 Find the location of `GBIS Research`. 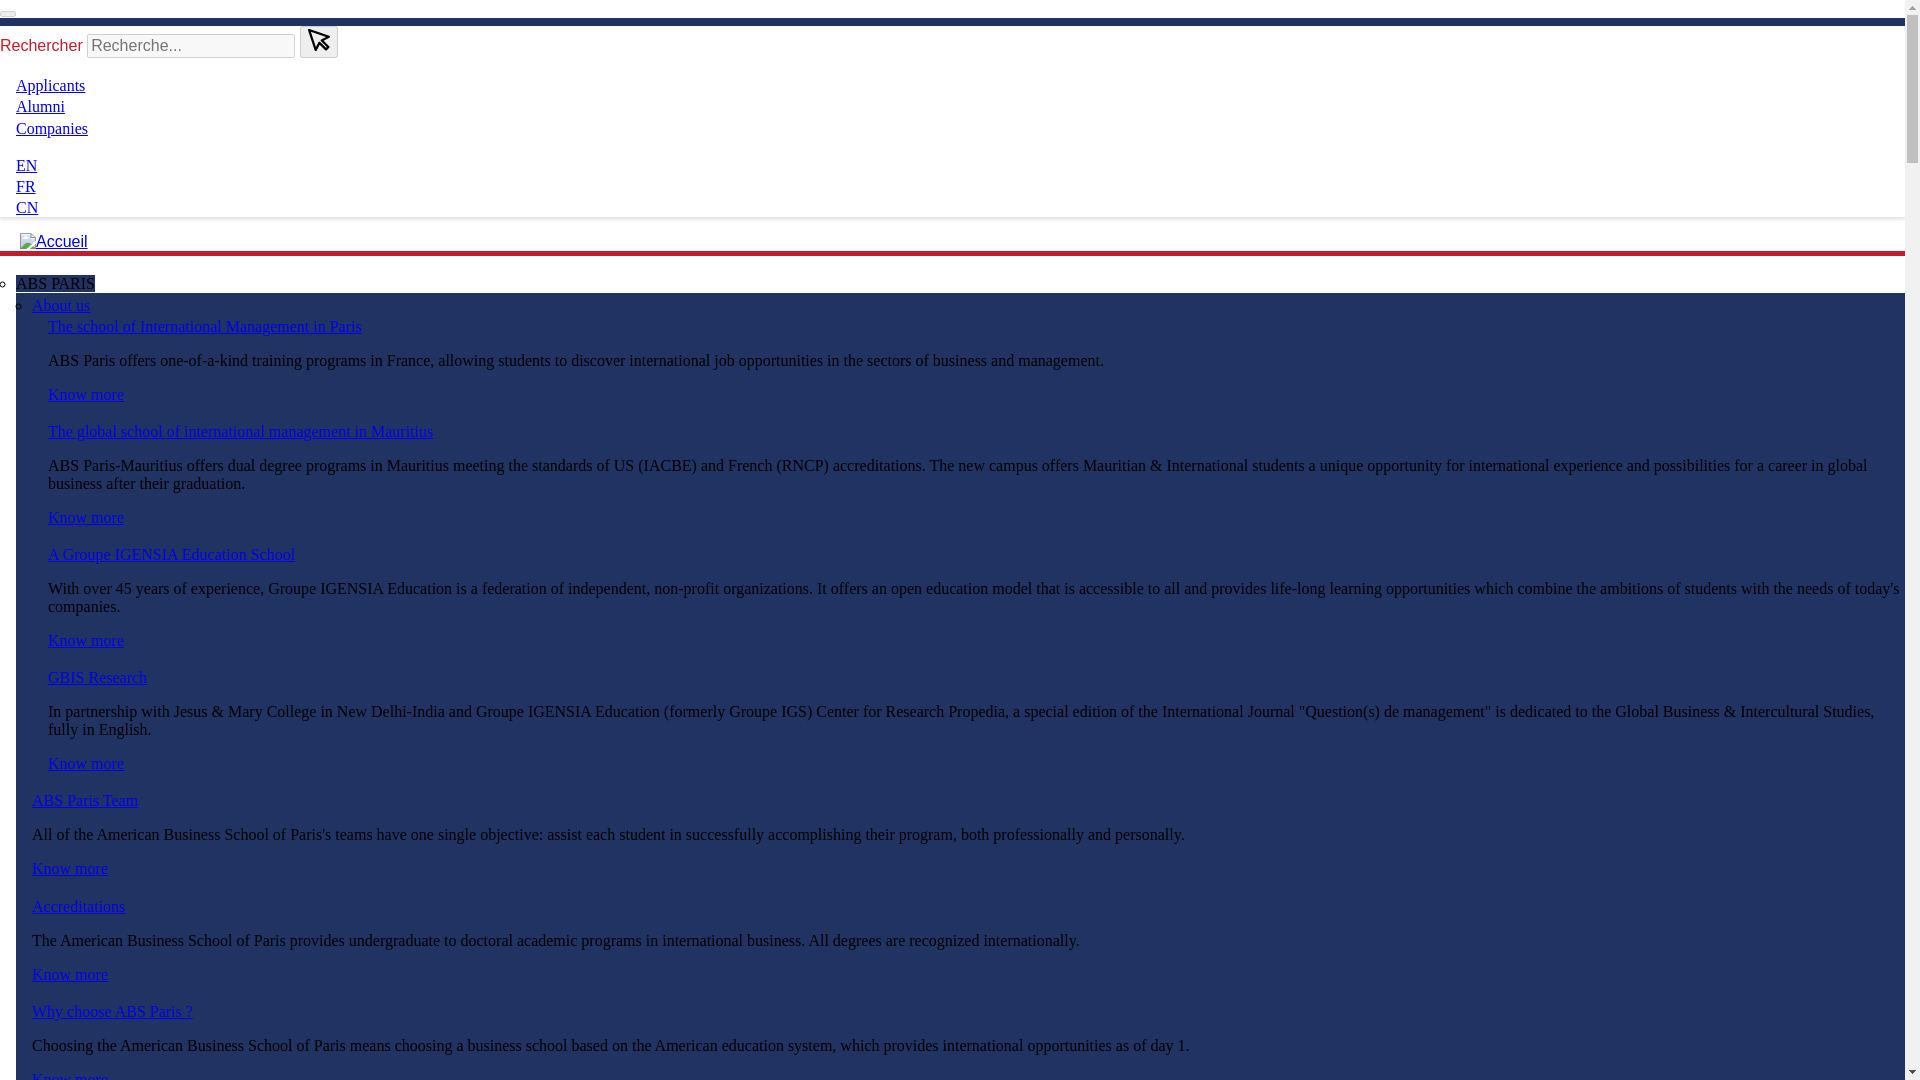

GBIS Research is located at coordinates (98, 676).